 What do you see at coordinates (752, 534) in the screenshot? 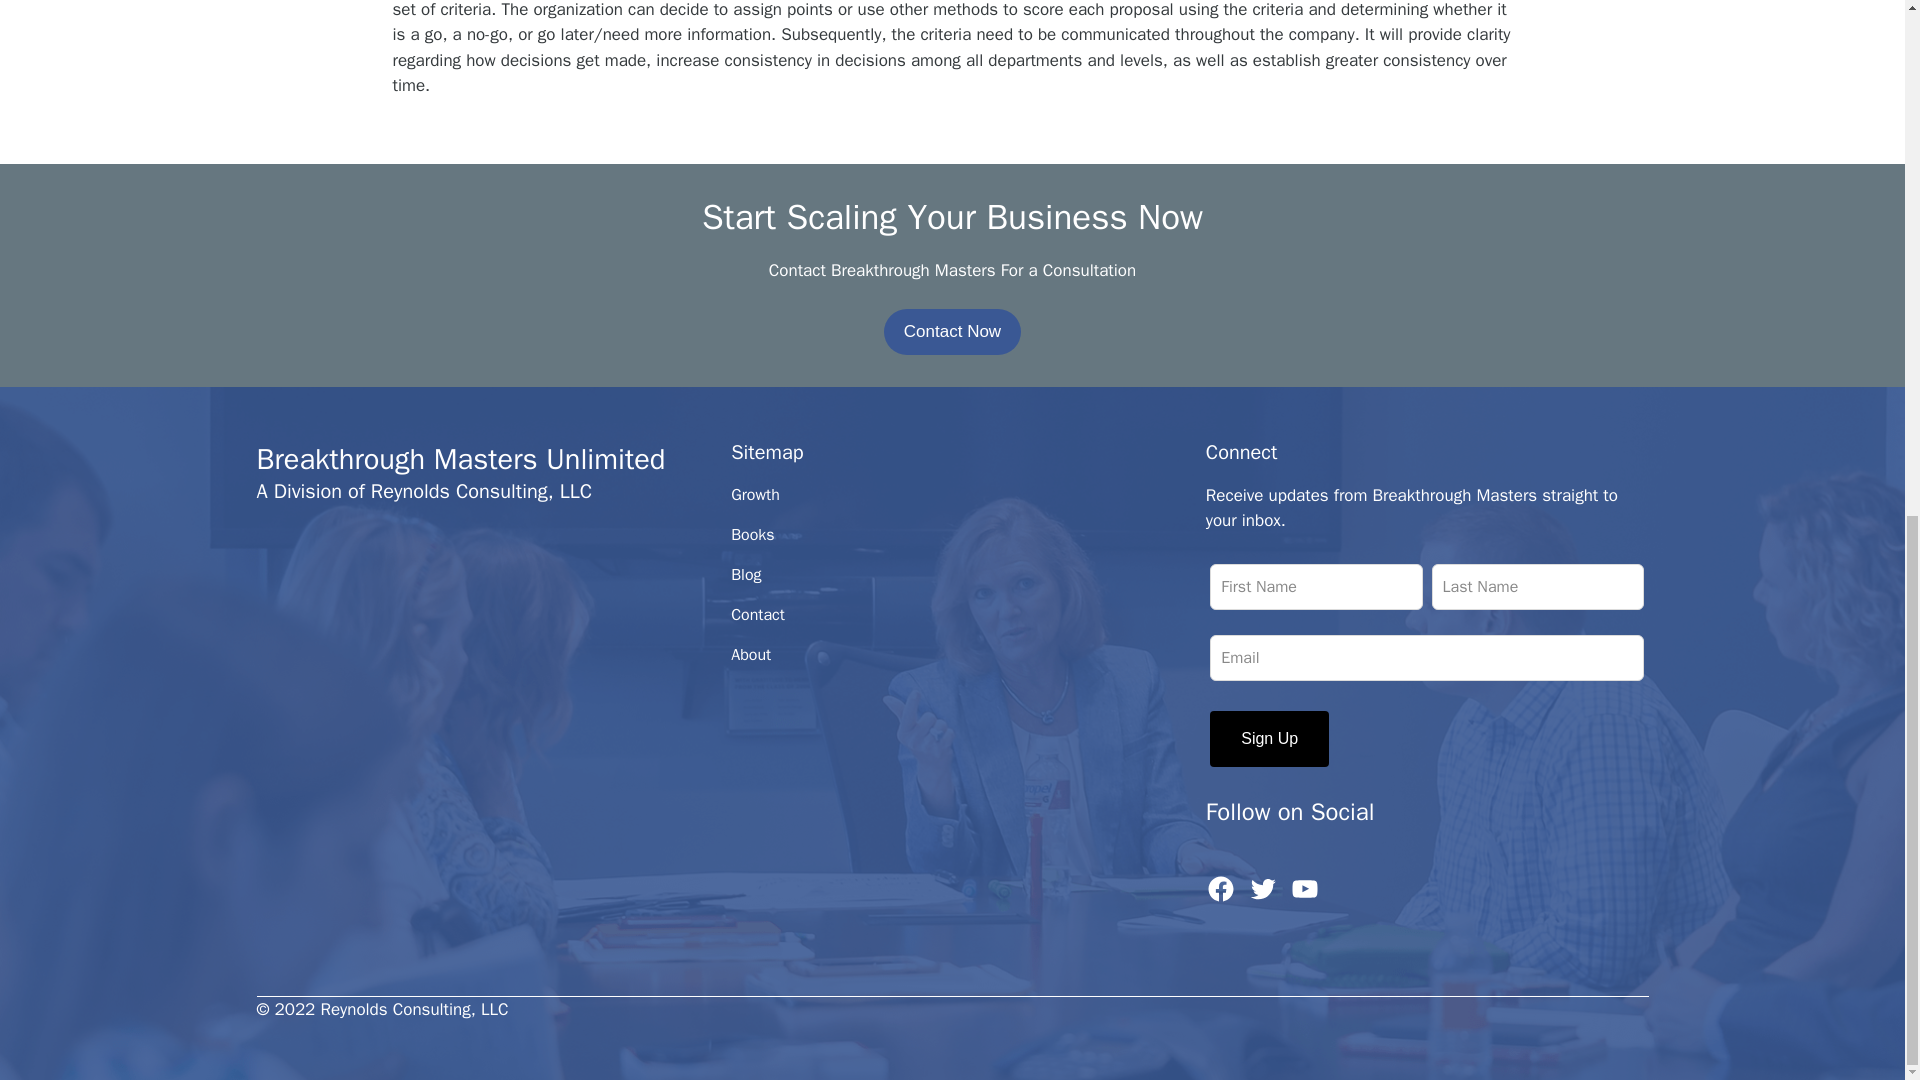
I see `Books` at bounding box center [752, 534].